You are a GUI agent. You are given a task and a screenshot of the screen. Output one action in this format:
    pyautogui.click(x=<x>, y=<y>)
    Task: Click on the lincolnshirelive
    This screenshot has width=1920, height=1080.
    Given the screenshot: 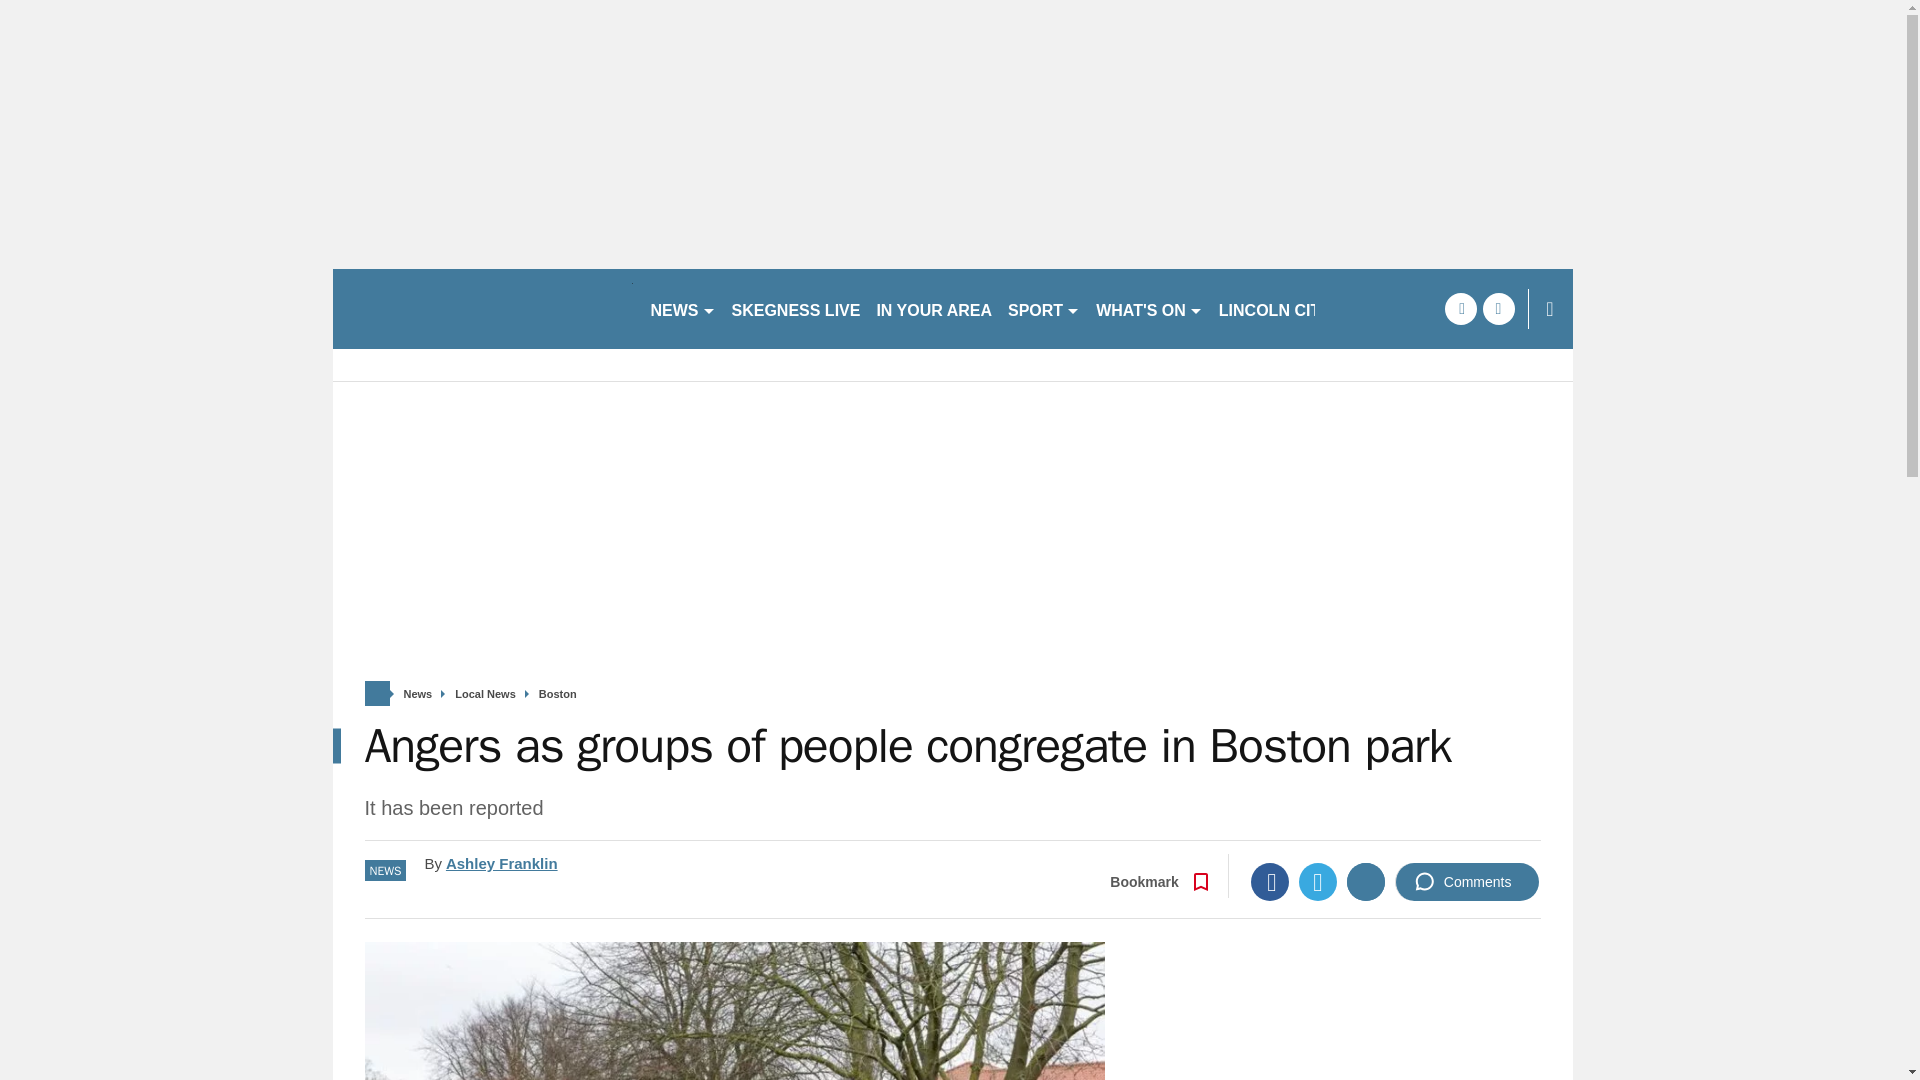 What is the action you would take?
    pyautogui.click(x=482, y=308)
    